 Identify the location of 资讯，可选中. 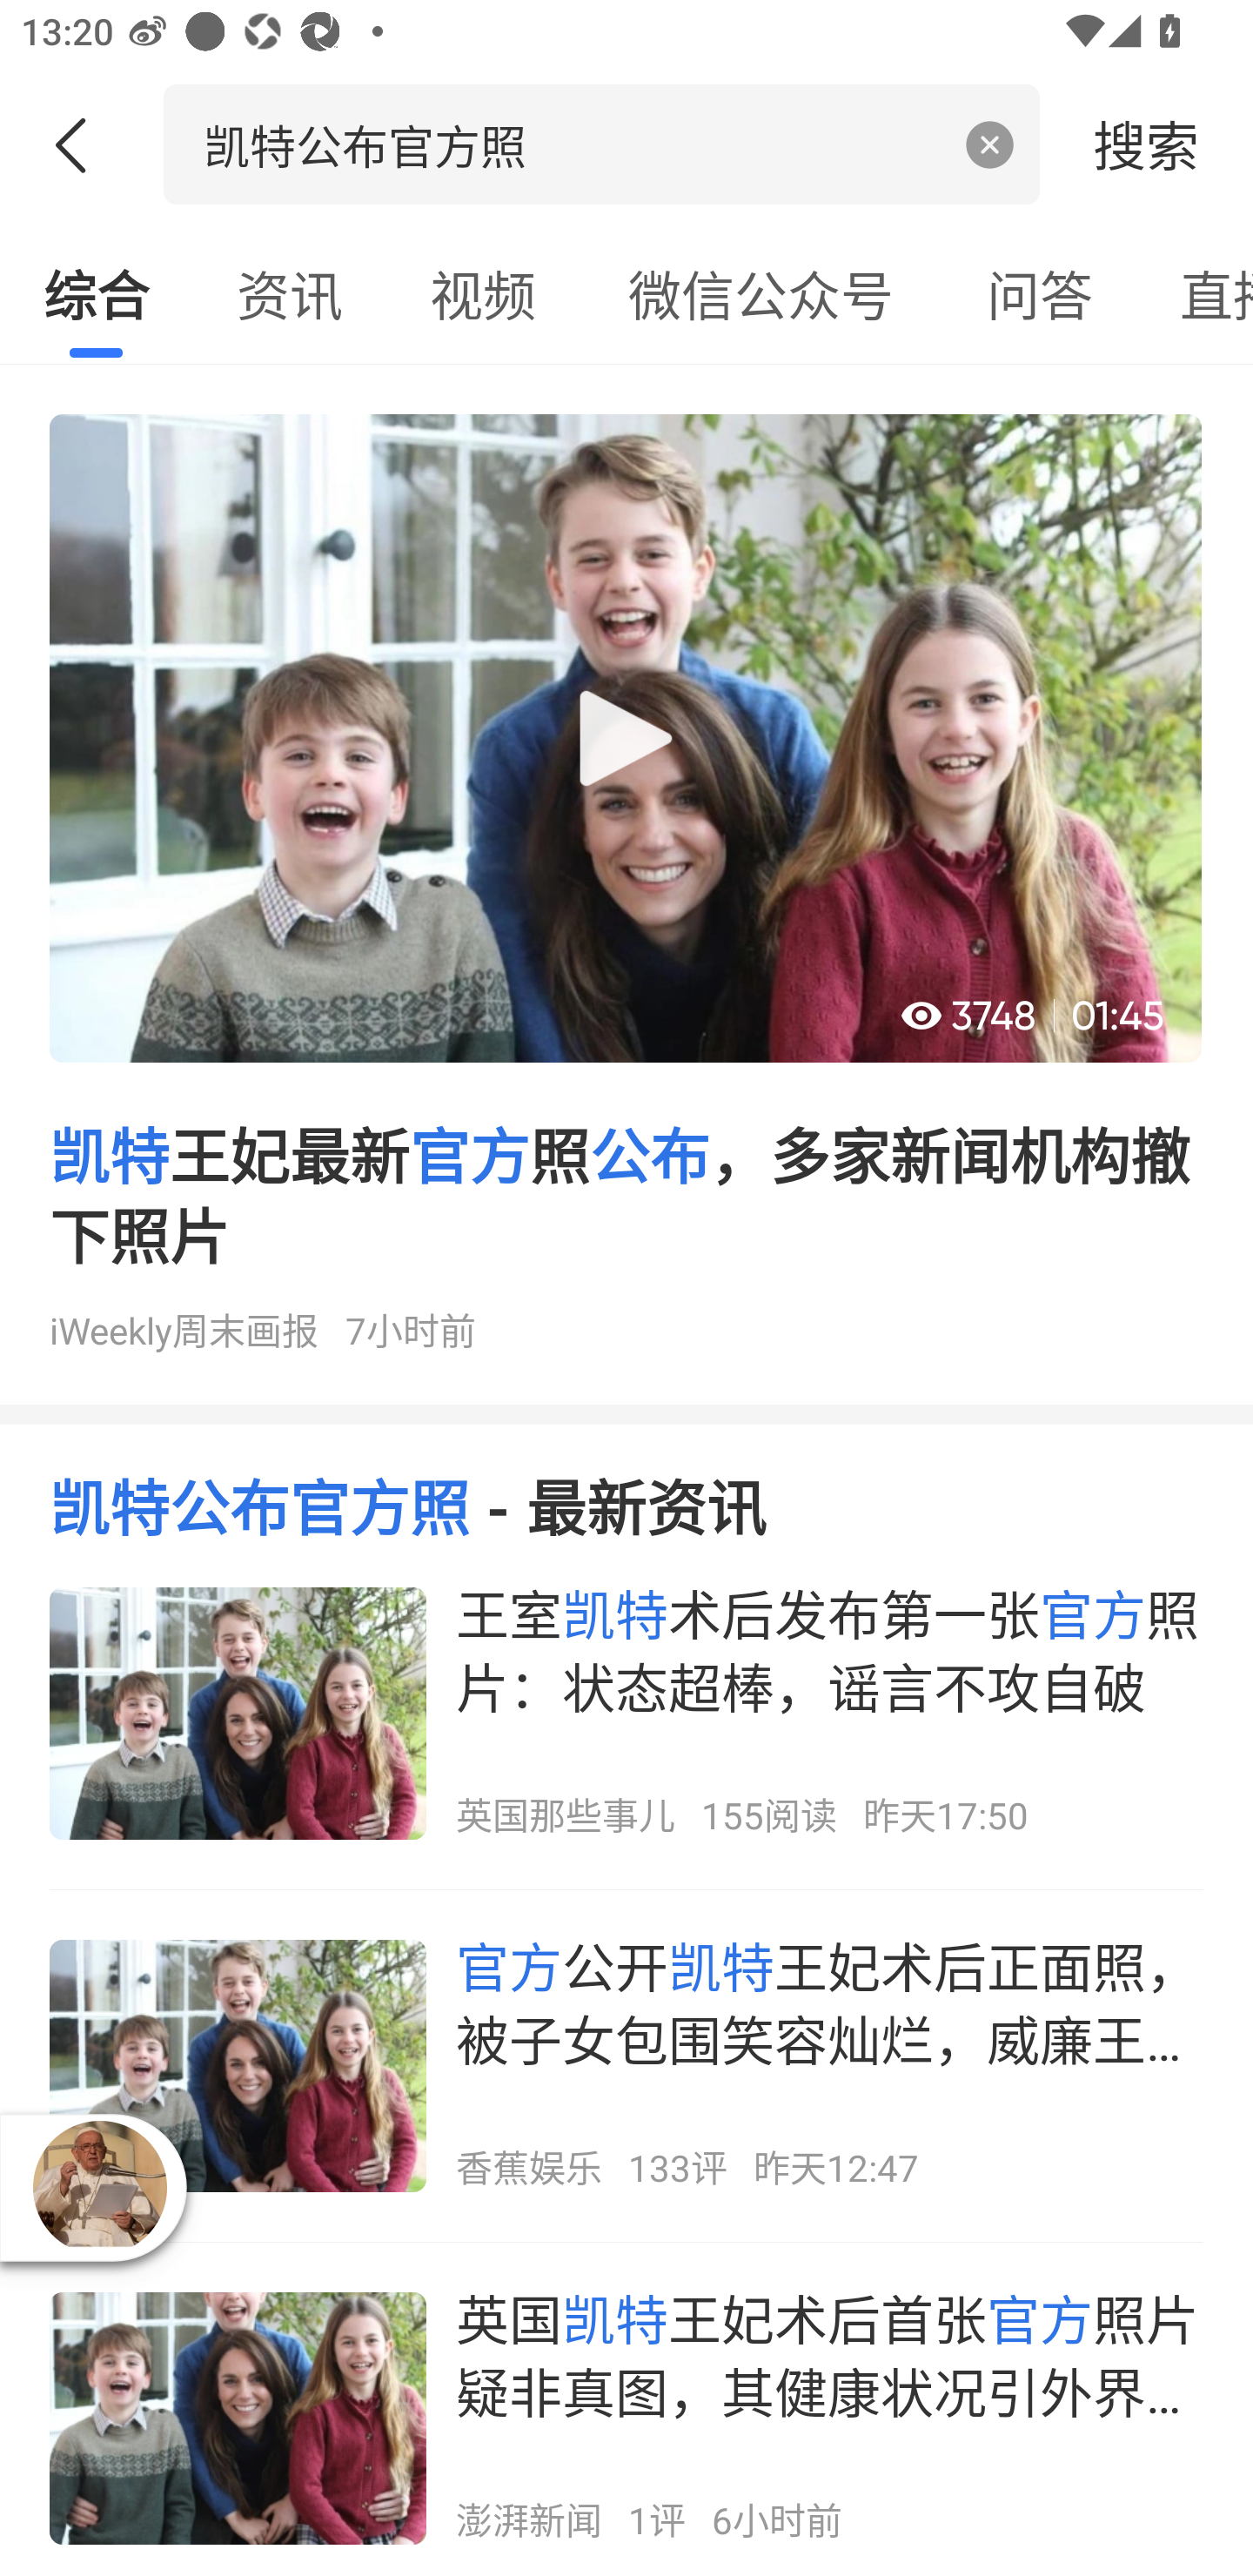
(289, 294).